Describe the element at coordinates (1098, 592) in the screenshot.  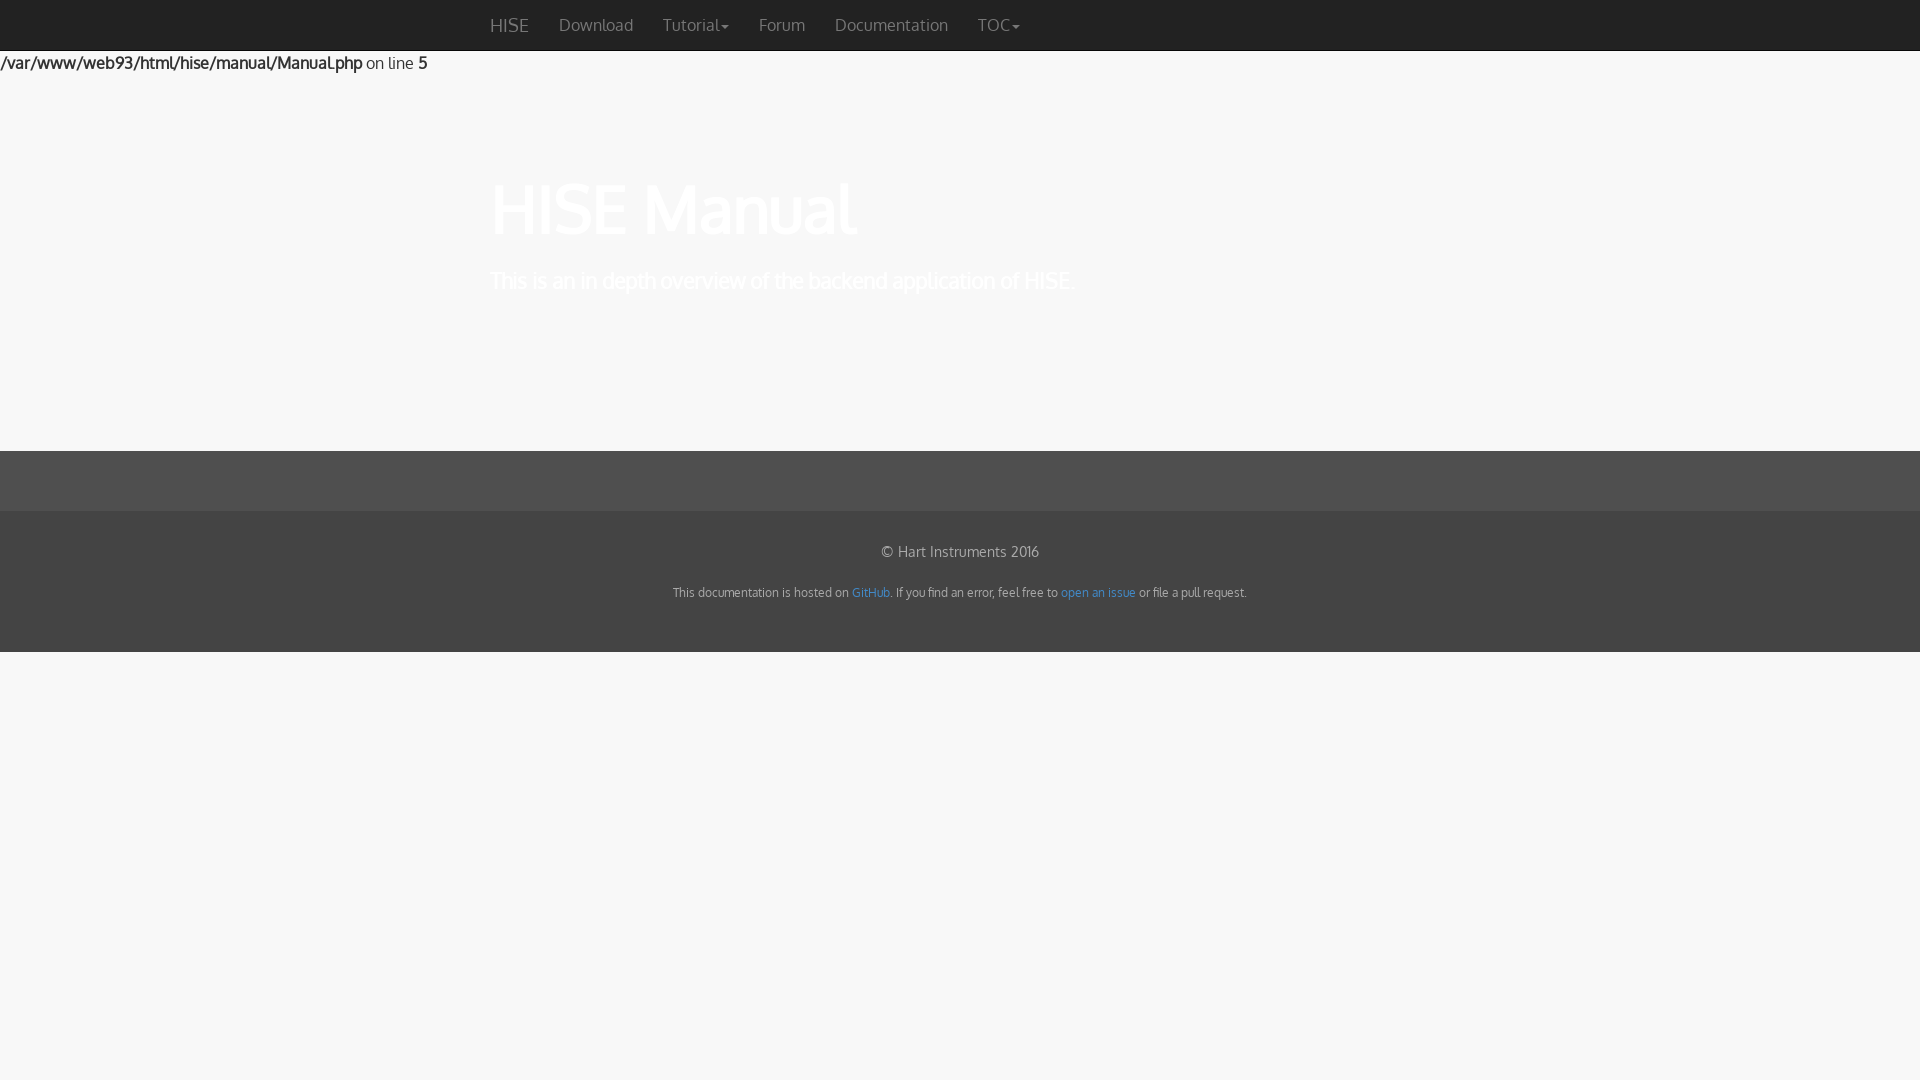
I see `open an issue` at that location.